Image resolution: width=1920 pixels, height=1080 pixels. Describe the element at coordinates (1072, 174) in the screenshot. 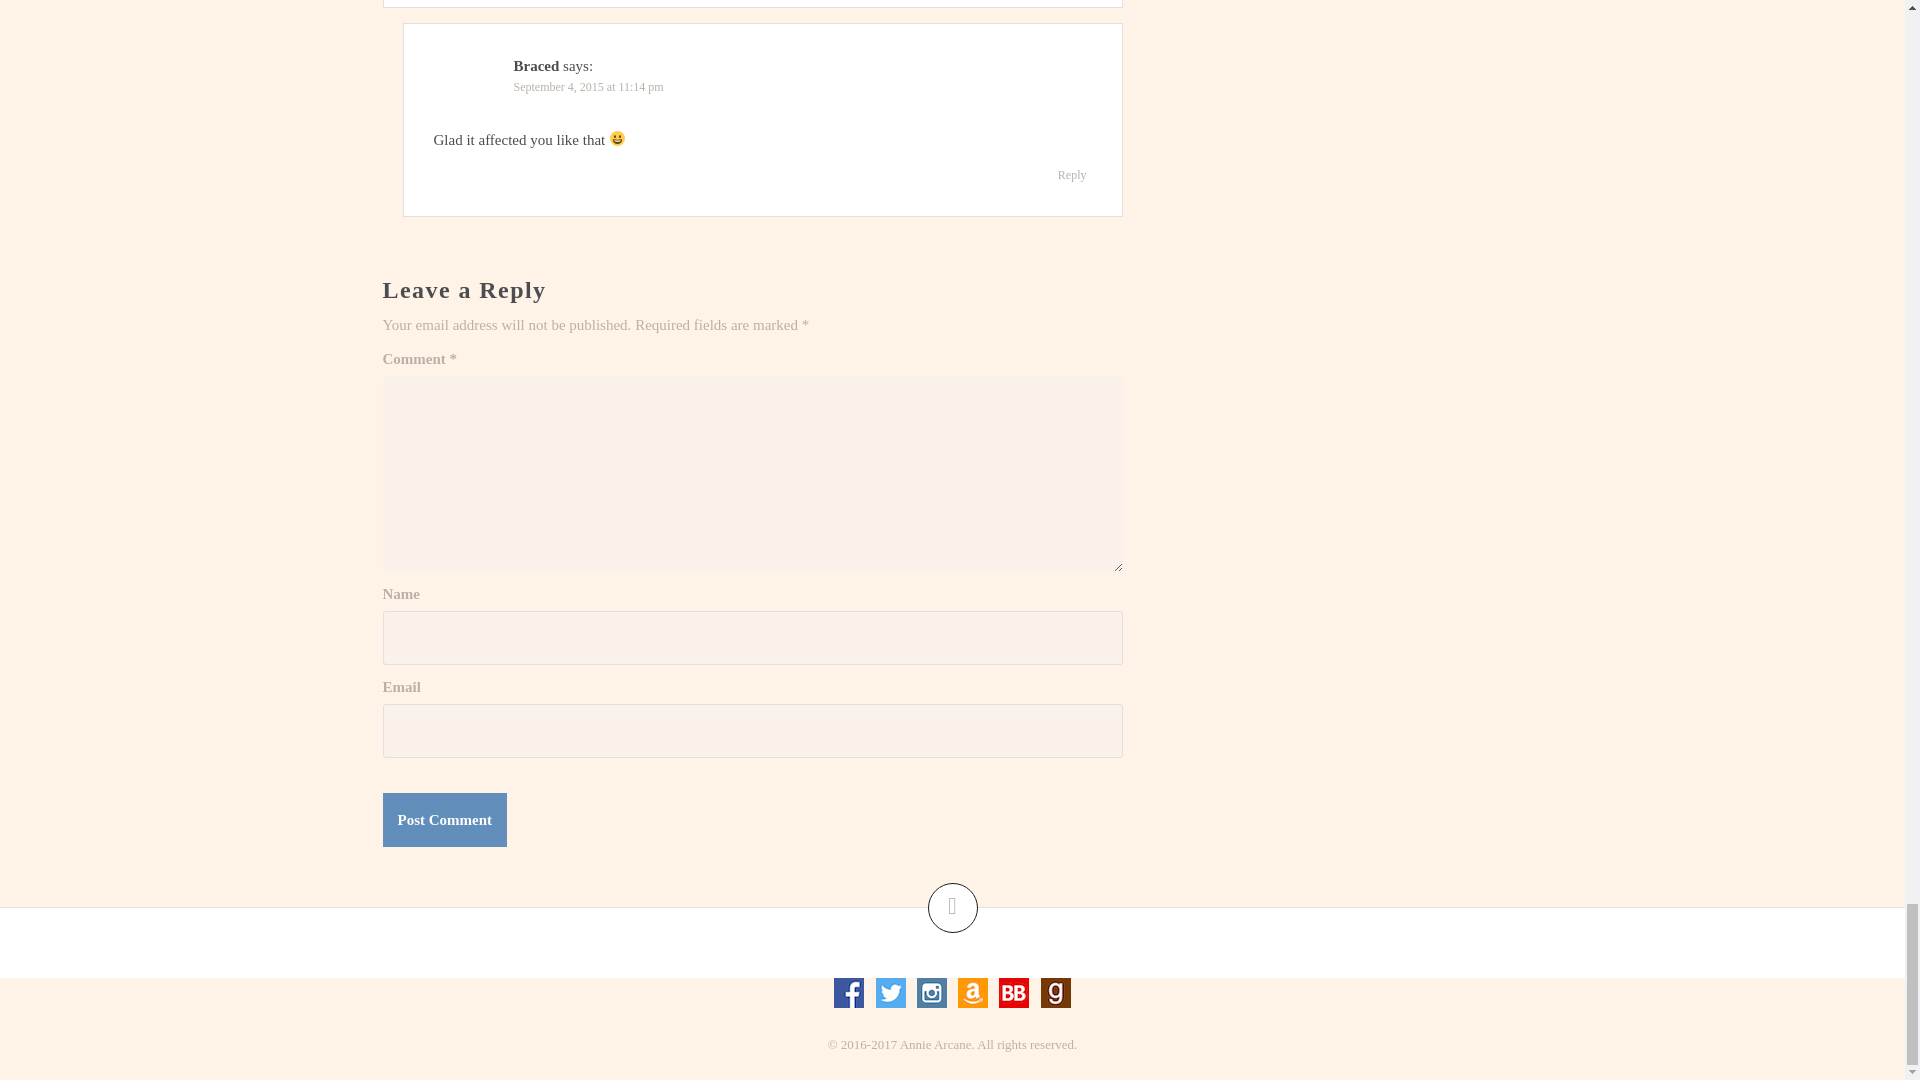

I see `Reply` at that location.